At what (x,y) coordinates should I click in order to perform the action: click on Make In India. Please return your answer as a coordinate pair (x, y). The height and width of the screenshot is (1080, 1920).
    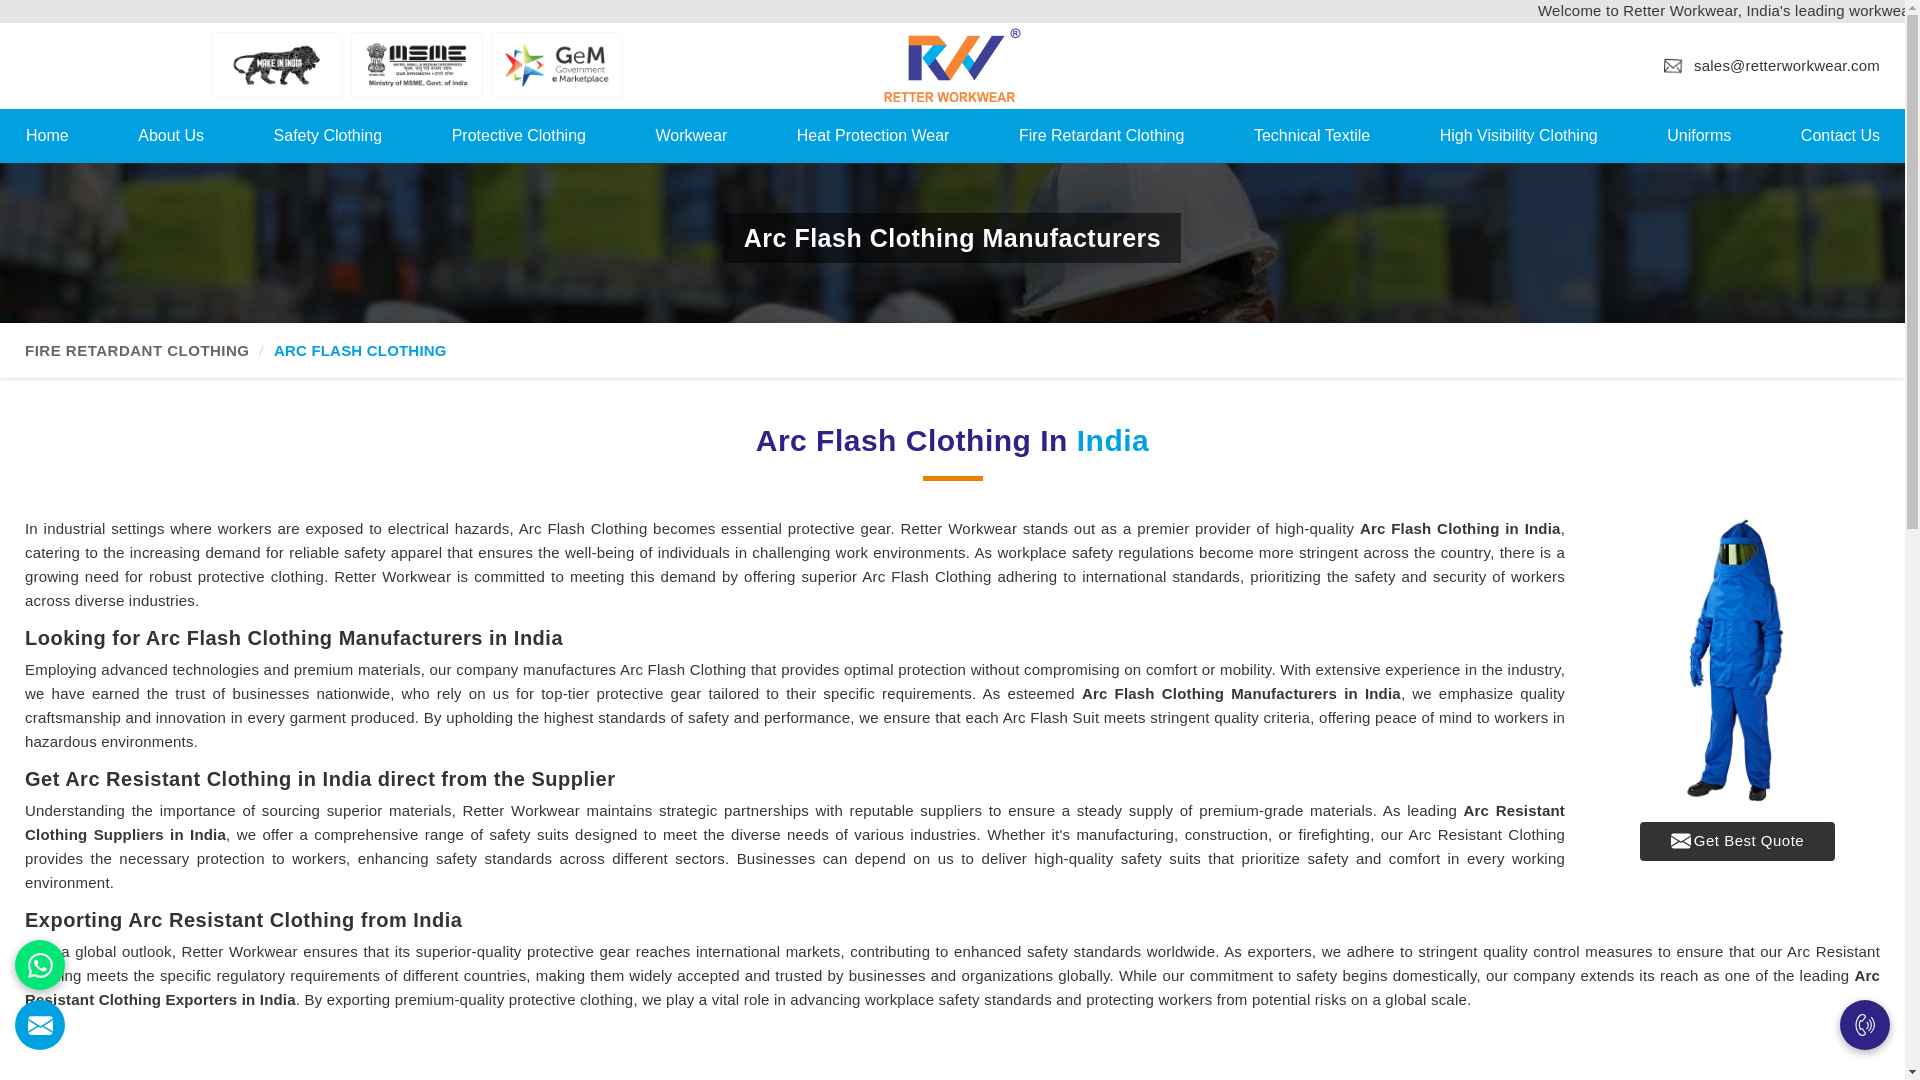
    Looking at the image, I should click on (277, 65).